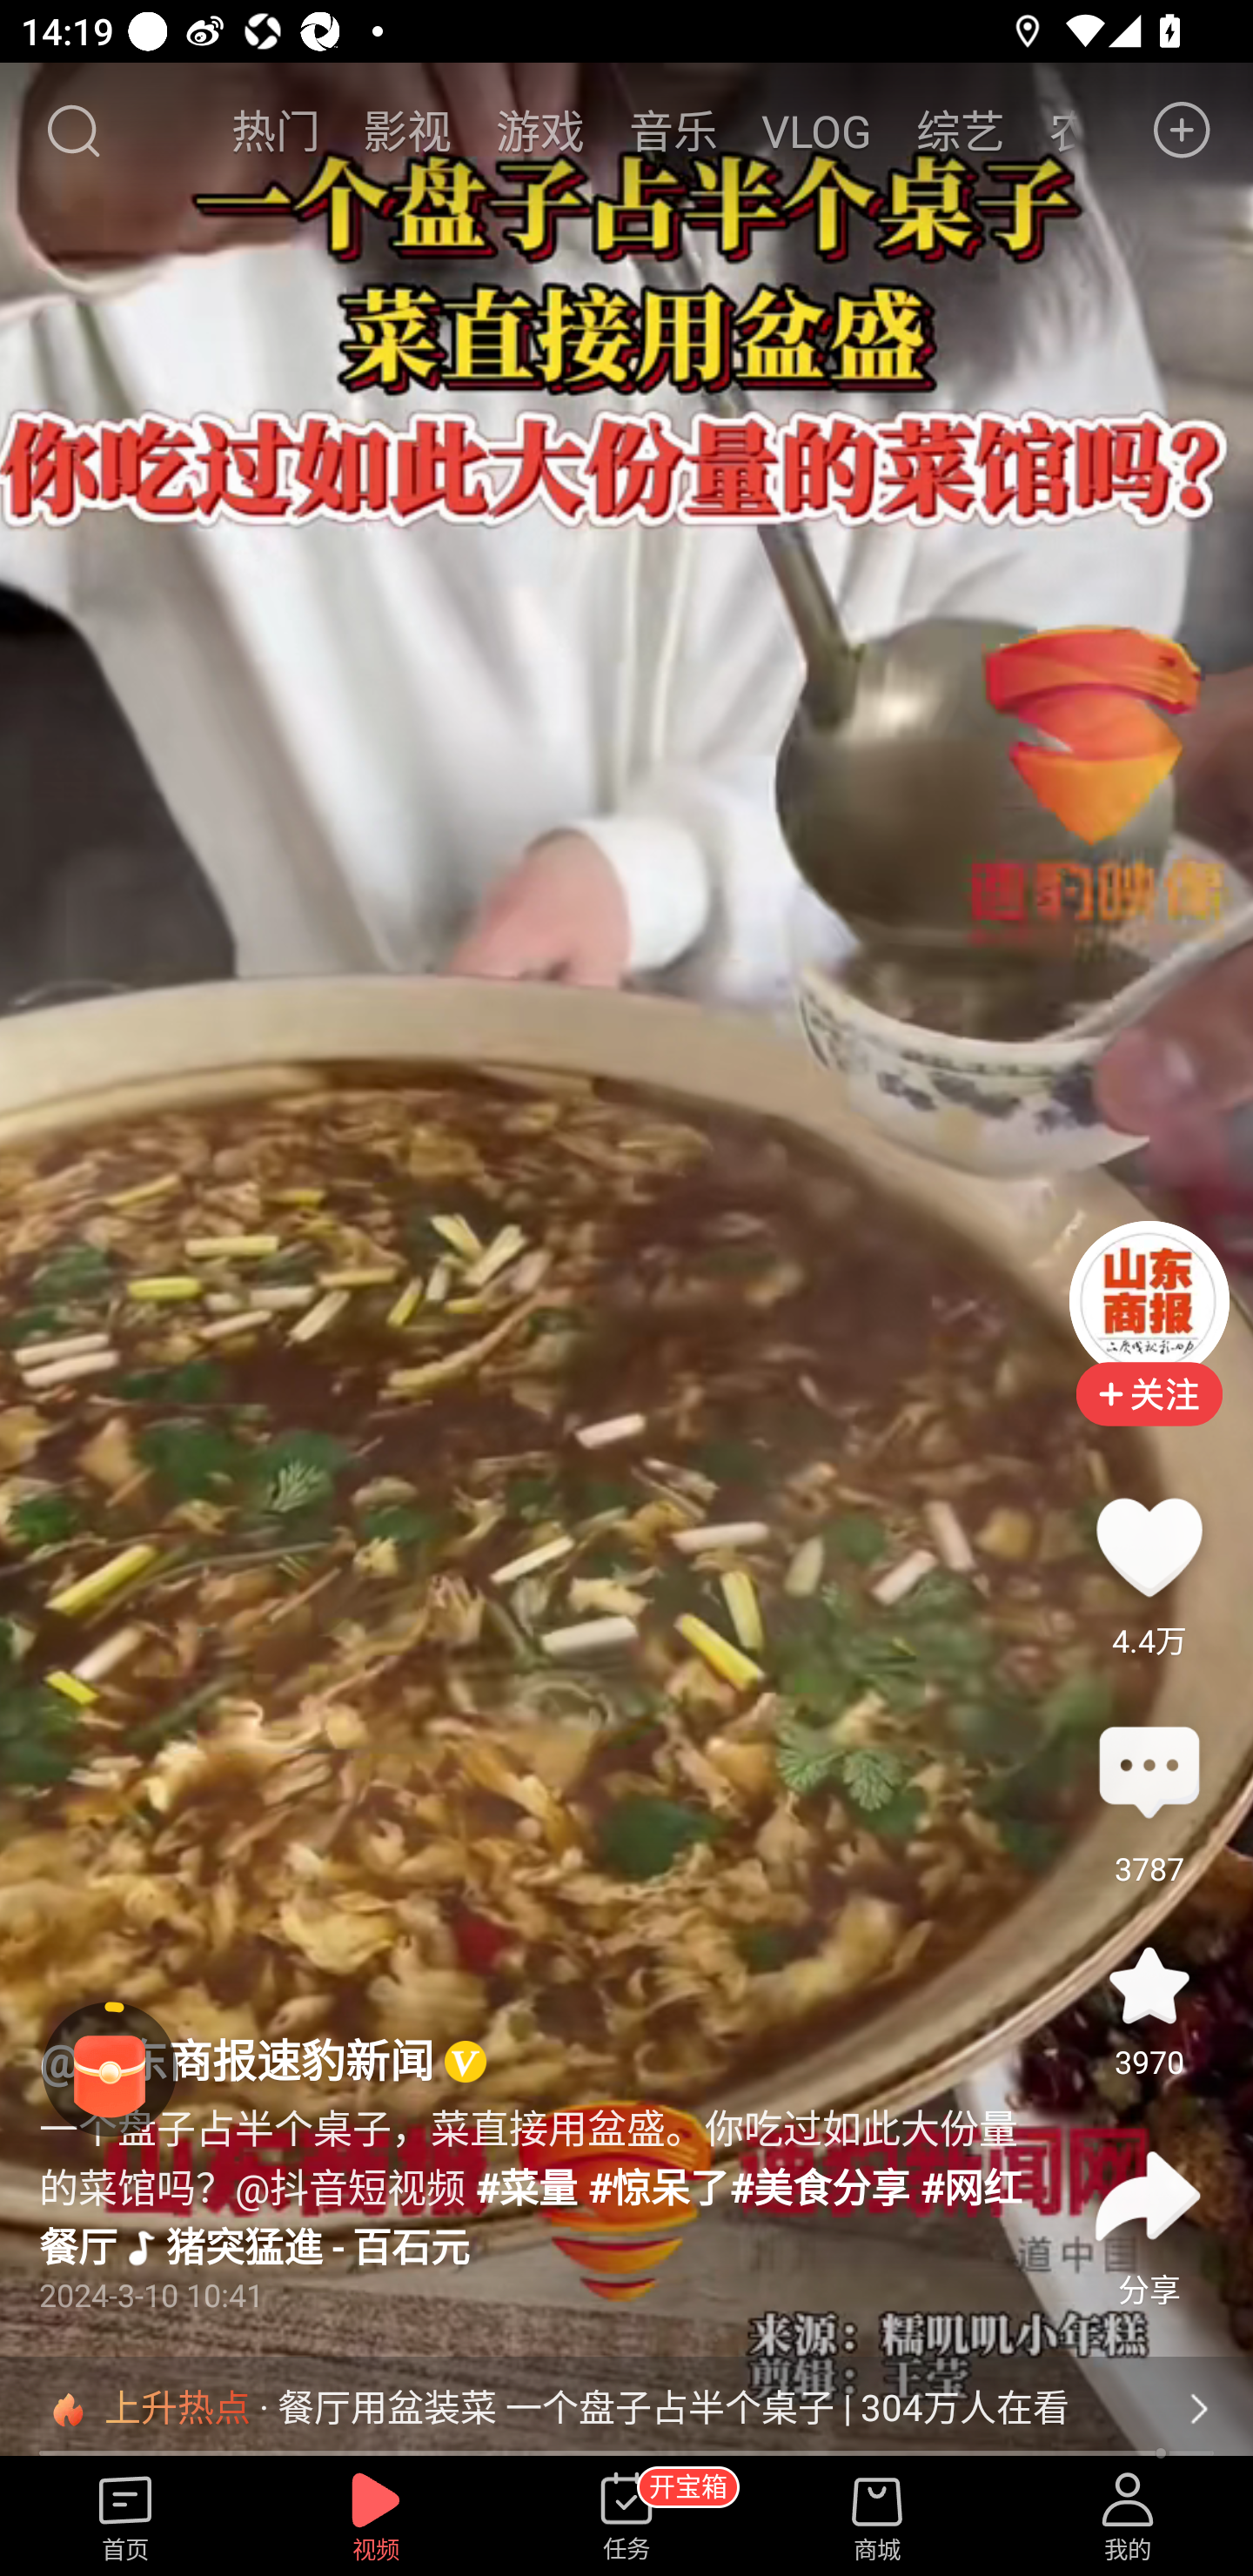  What do you see at coordinates (407, 130) in the screenshot?
I see `影视` at bounding box center [407, 130].